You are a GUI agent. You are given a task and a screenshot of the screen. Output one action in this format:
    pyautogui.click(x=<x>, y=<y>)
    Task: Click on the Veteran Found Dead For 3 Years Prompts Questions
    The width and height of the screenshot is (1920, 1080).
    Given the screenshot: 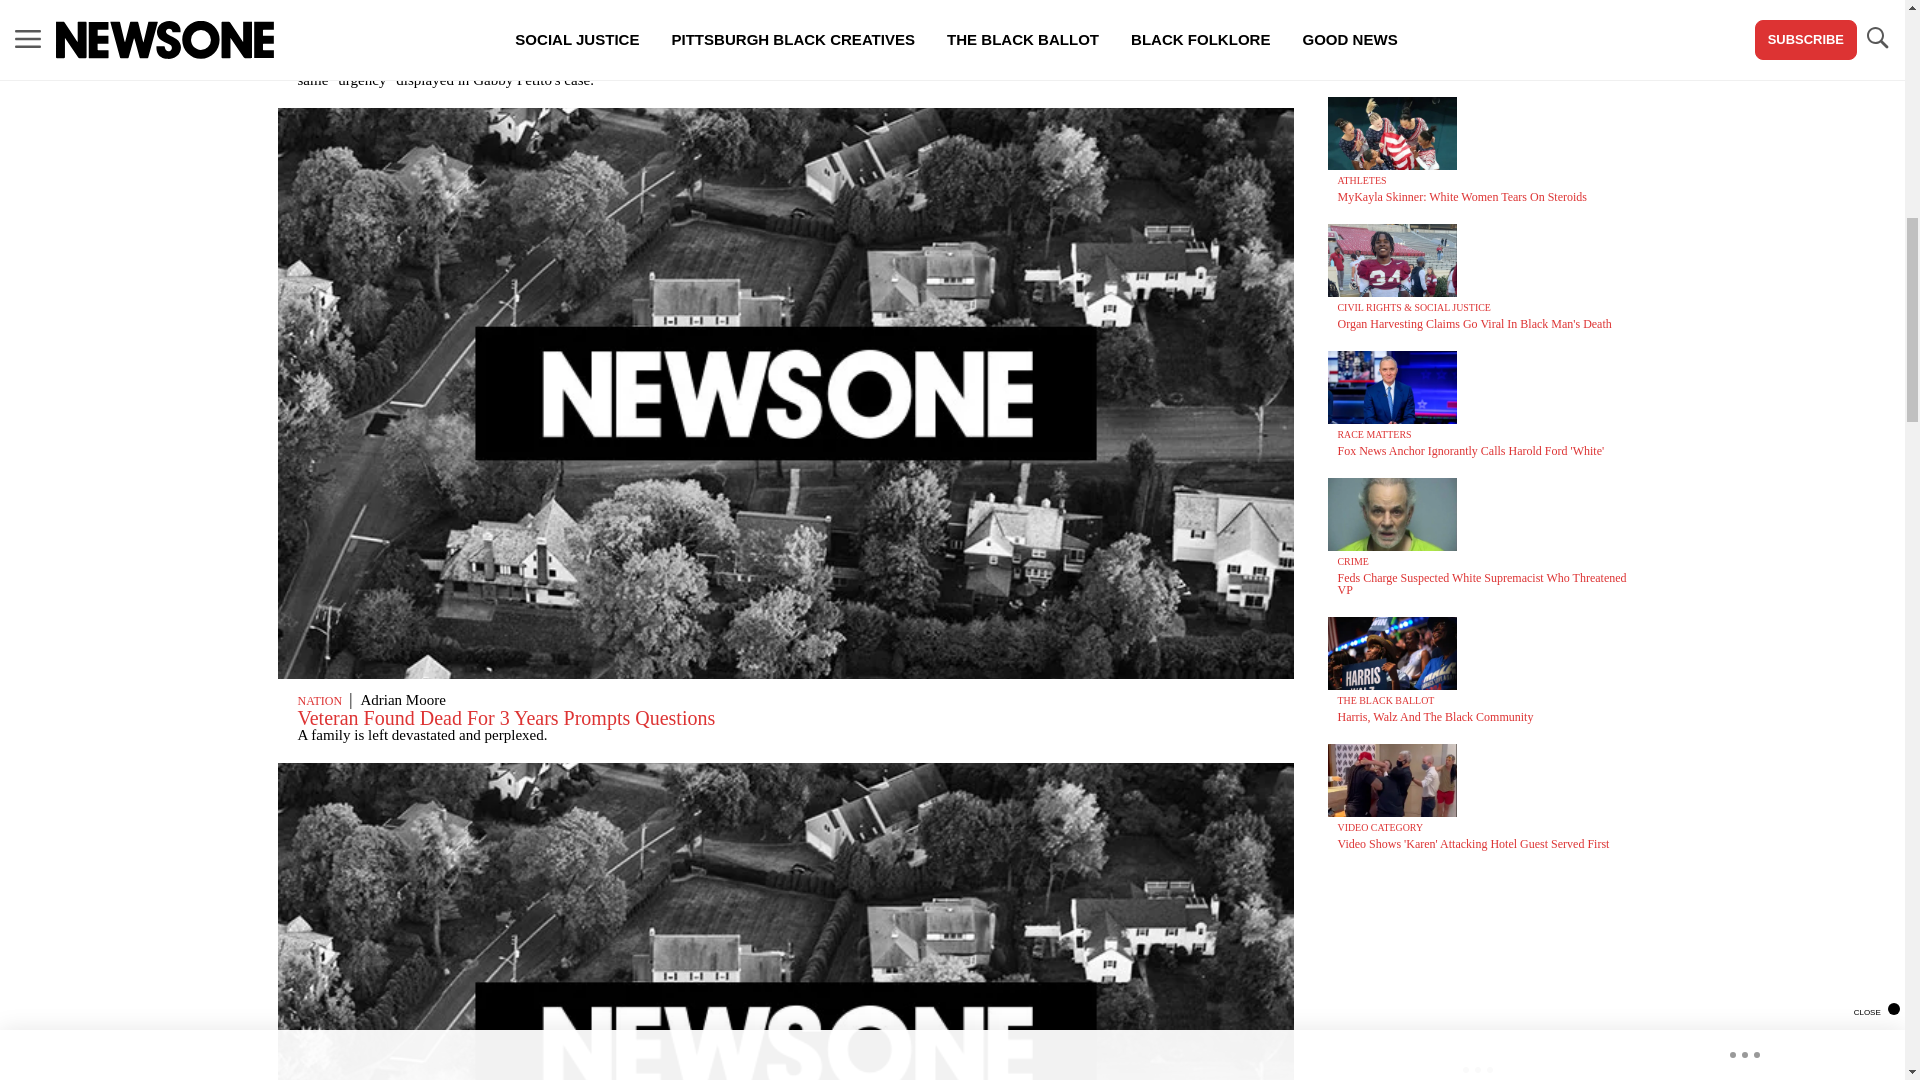 What is the action you would take?
    pyautogui.click(x=506, y=718)
    